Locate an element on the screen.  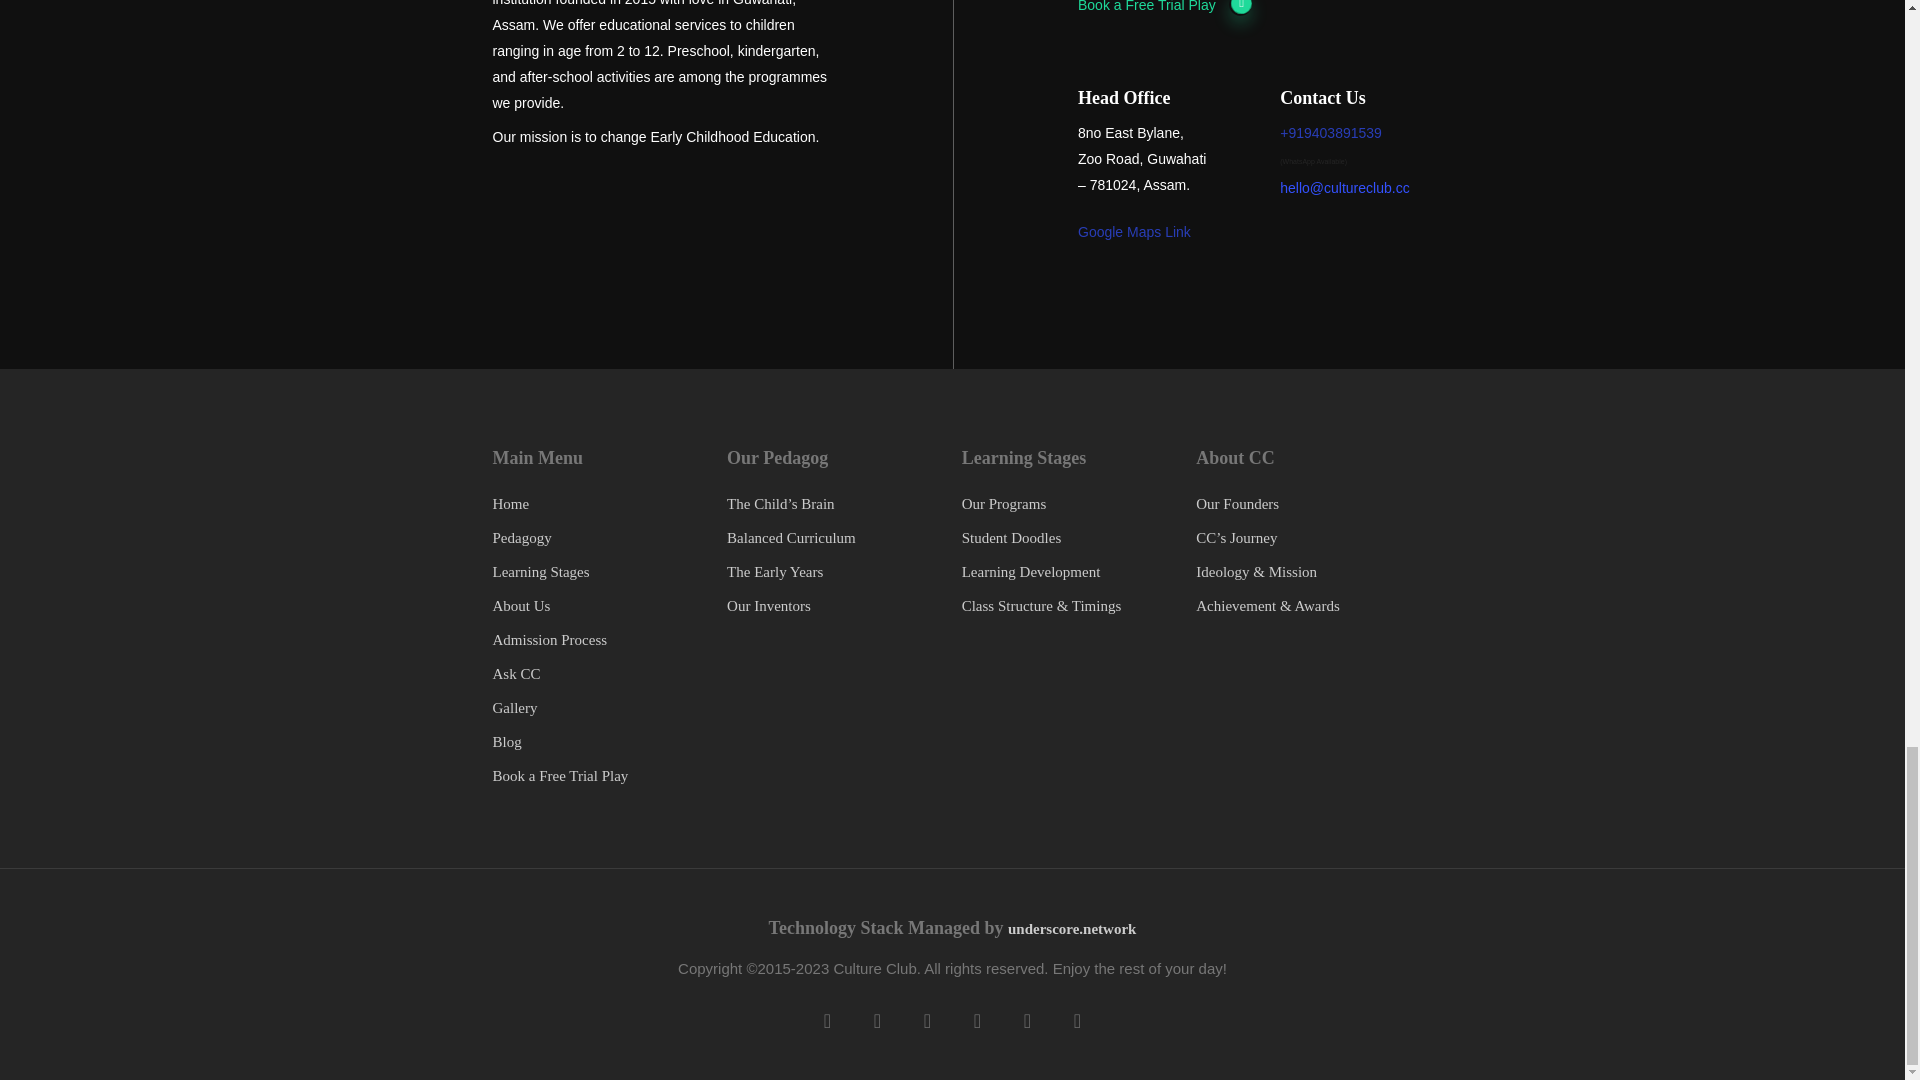
underscore.network is located at coordinates (1072, 929).